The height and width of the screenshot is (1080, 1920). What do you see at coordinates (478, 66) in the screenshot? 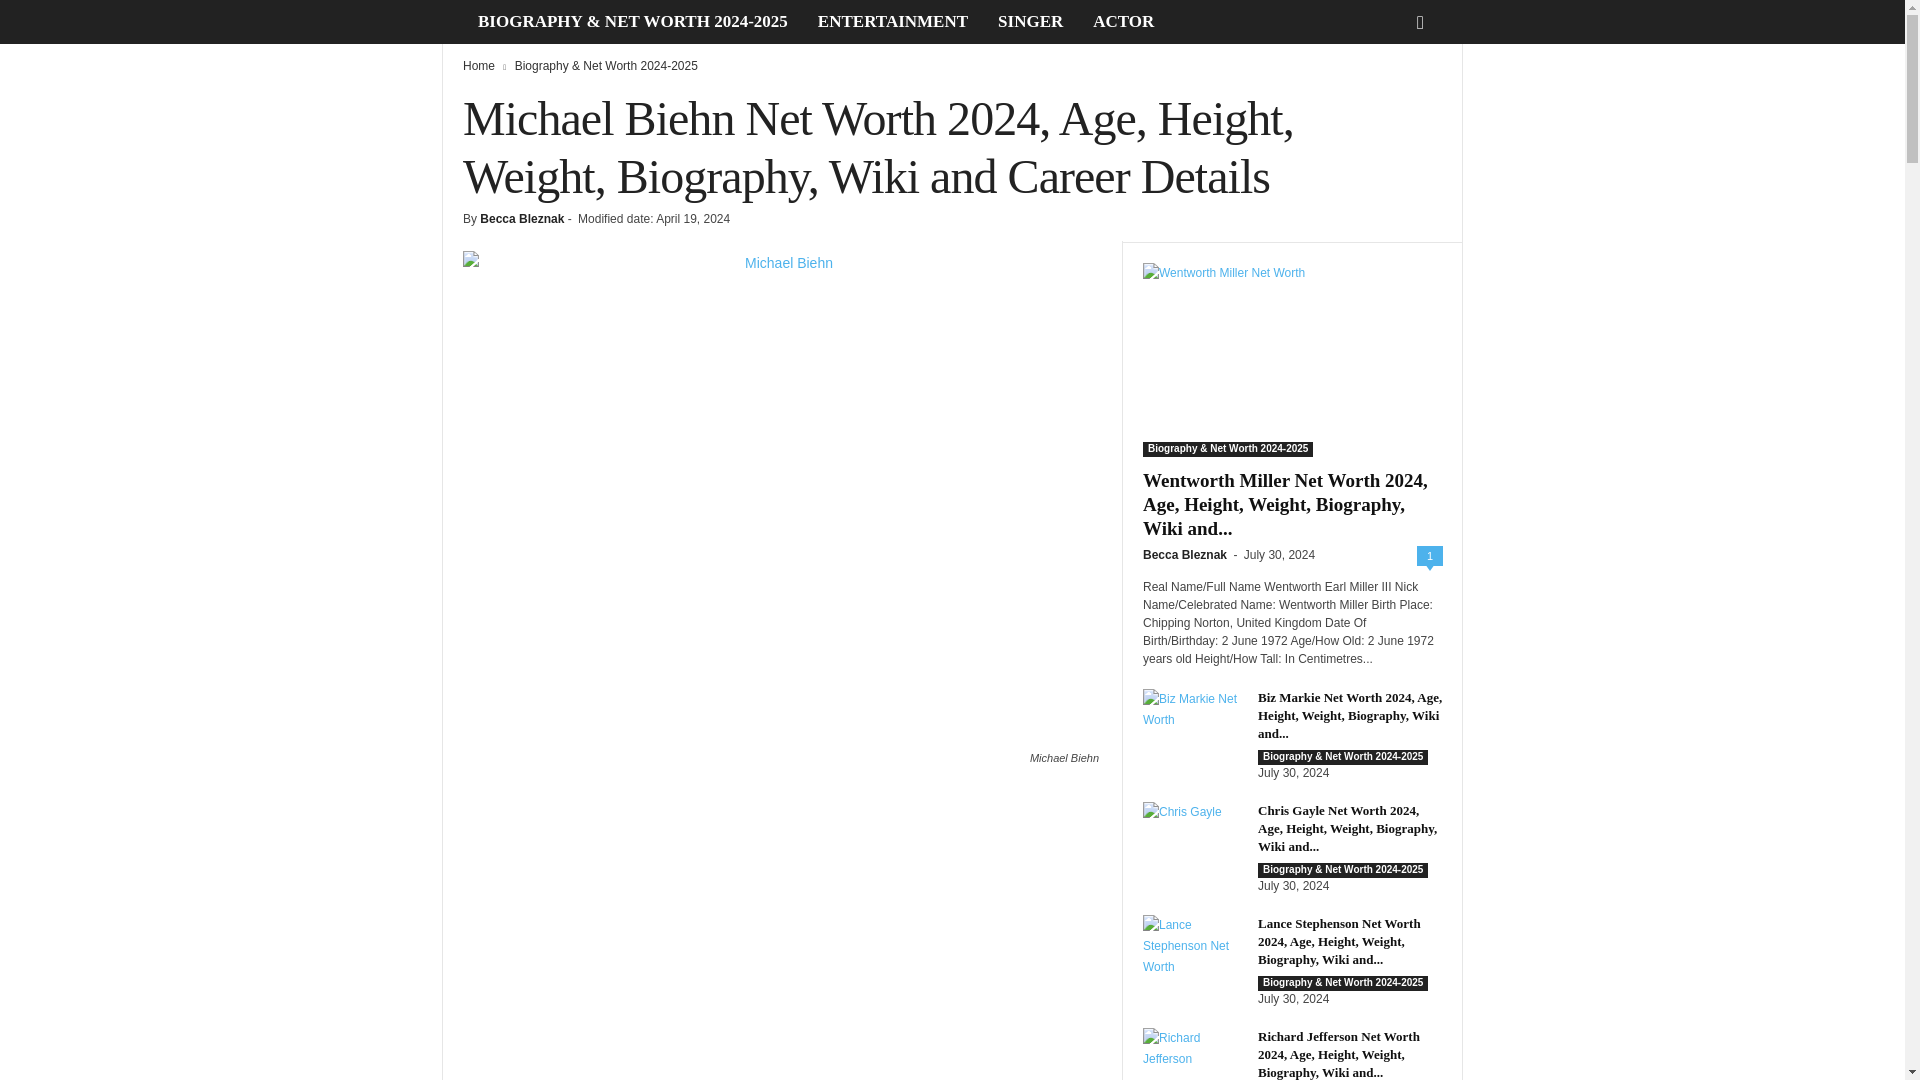
I see `Home` at bounding box center [478, 66].